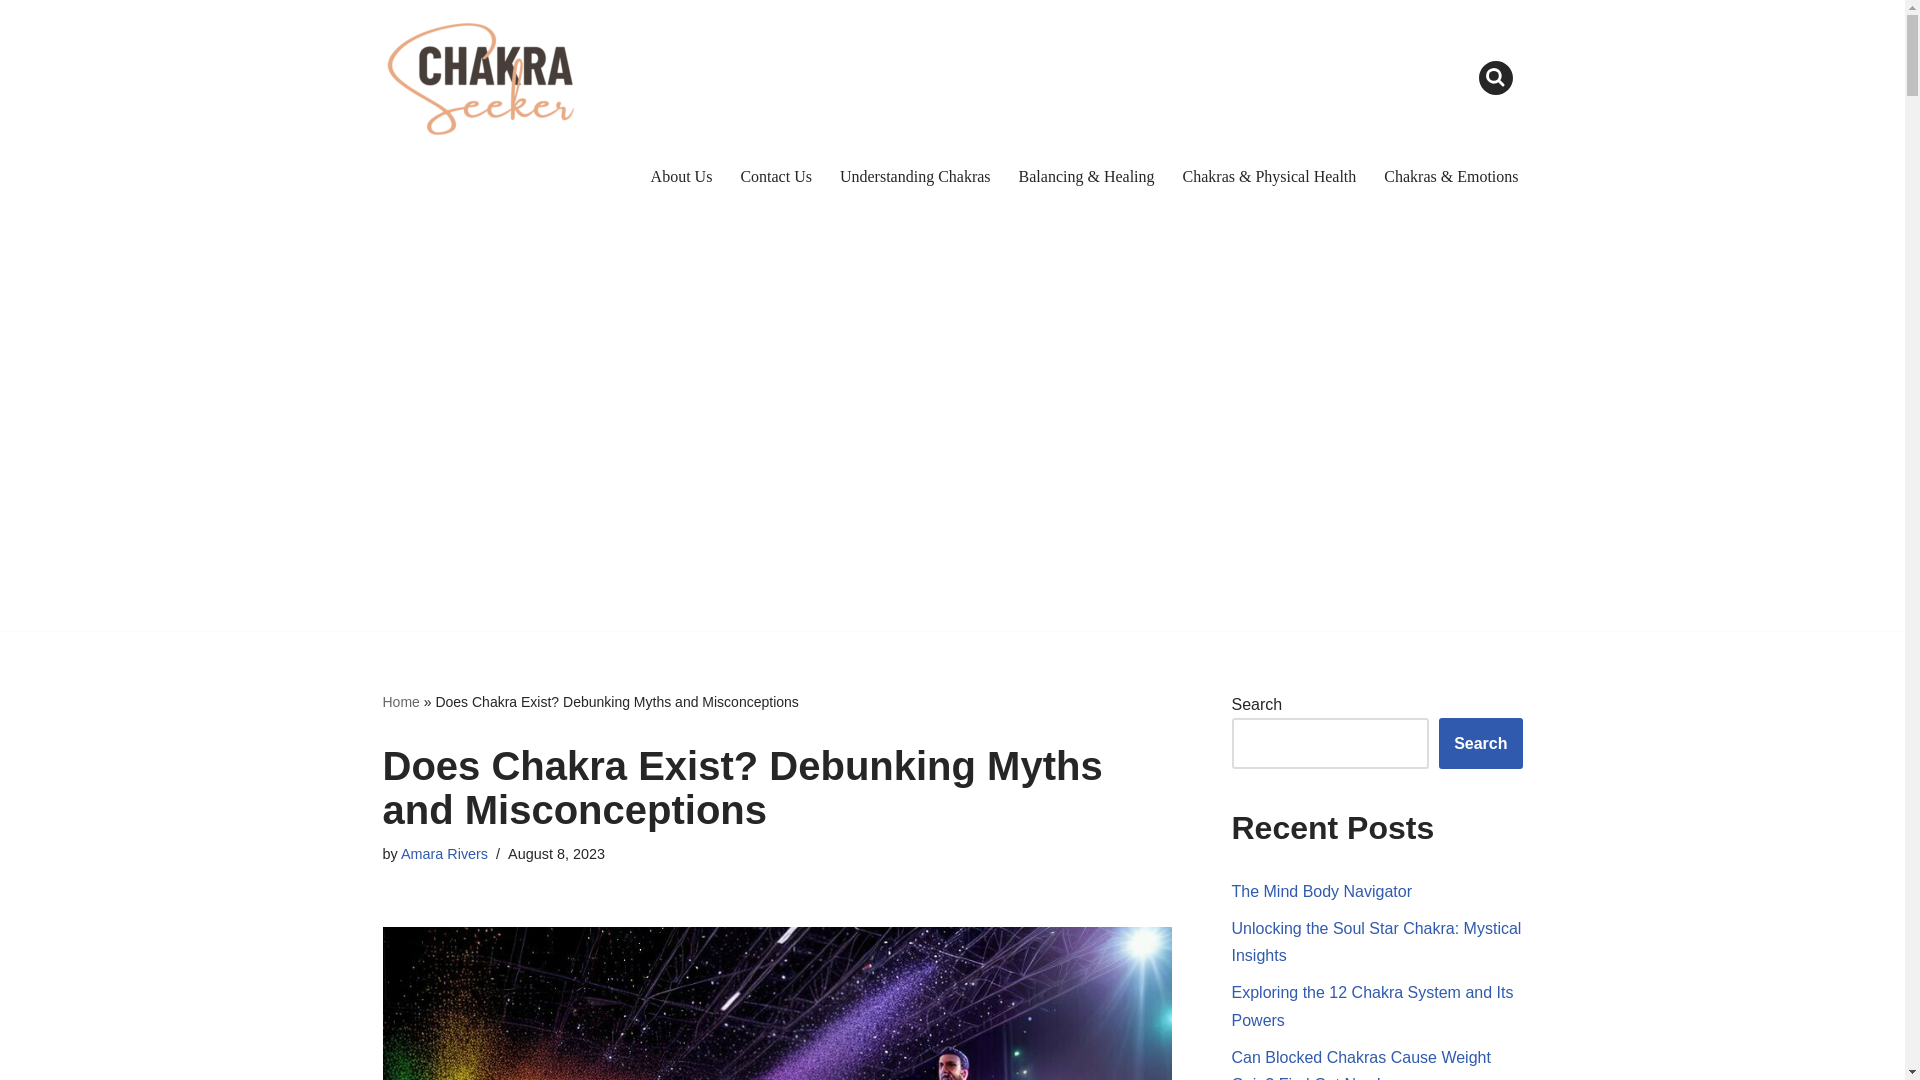 Image resolution: width=1920 pixels, height=1080 pixels. Describe the element at coordinates (15, 42) in the screenshot. I see `Skip to content` at that location.